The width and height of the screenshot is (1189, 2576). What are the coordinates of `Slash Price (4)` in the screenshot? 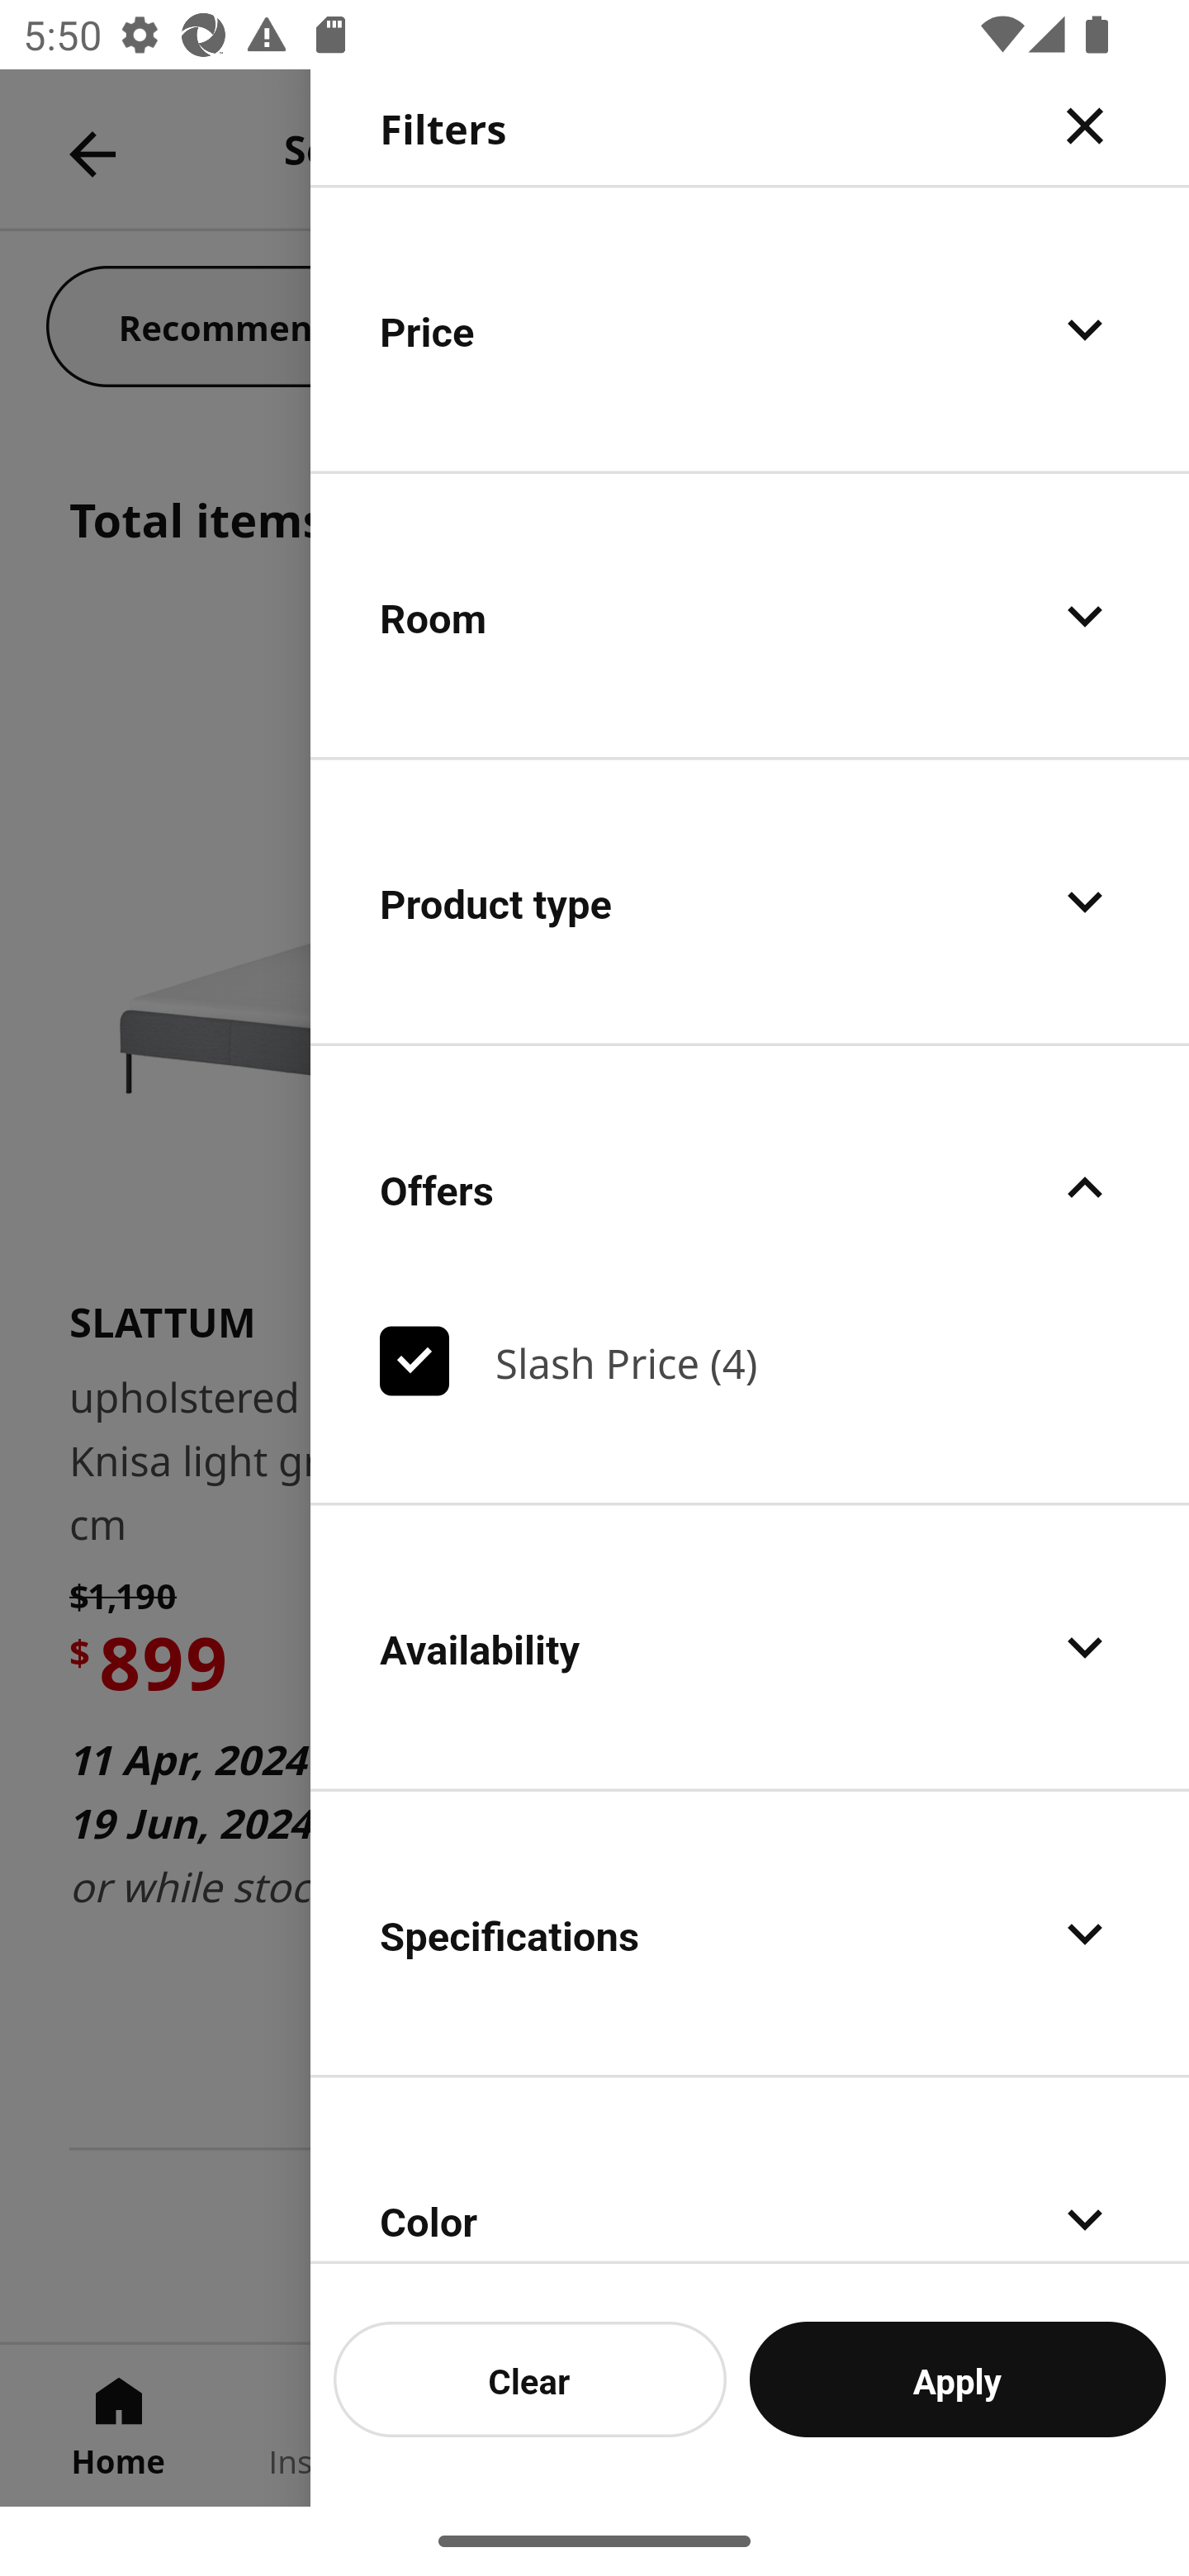 It's located at (750, 1361).